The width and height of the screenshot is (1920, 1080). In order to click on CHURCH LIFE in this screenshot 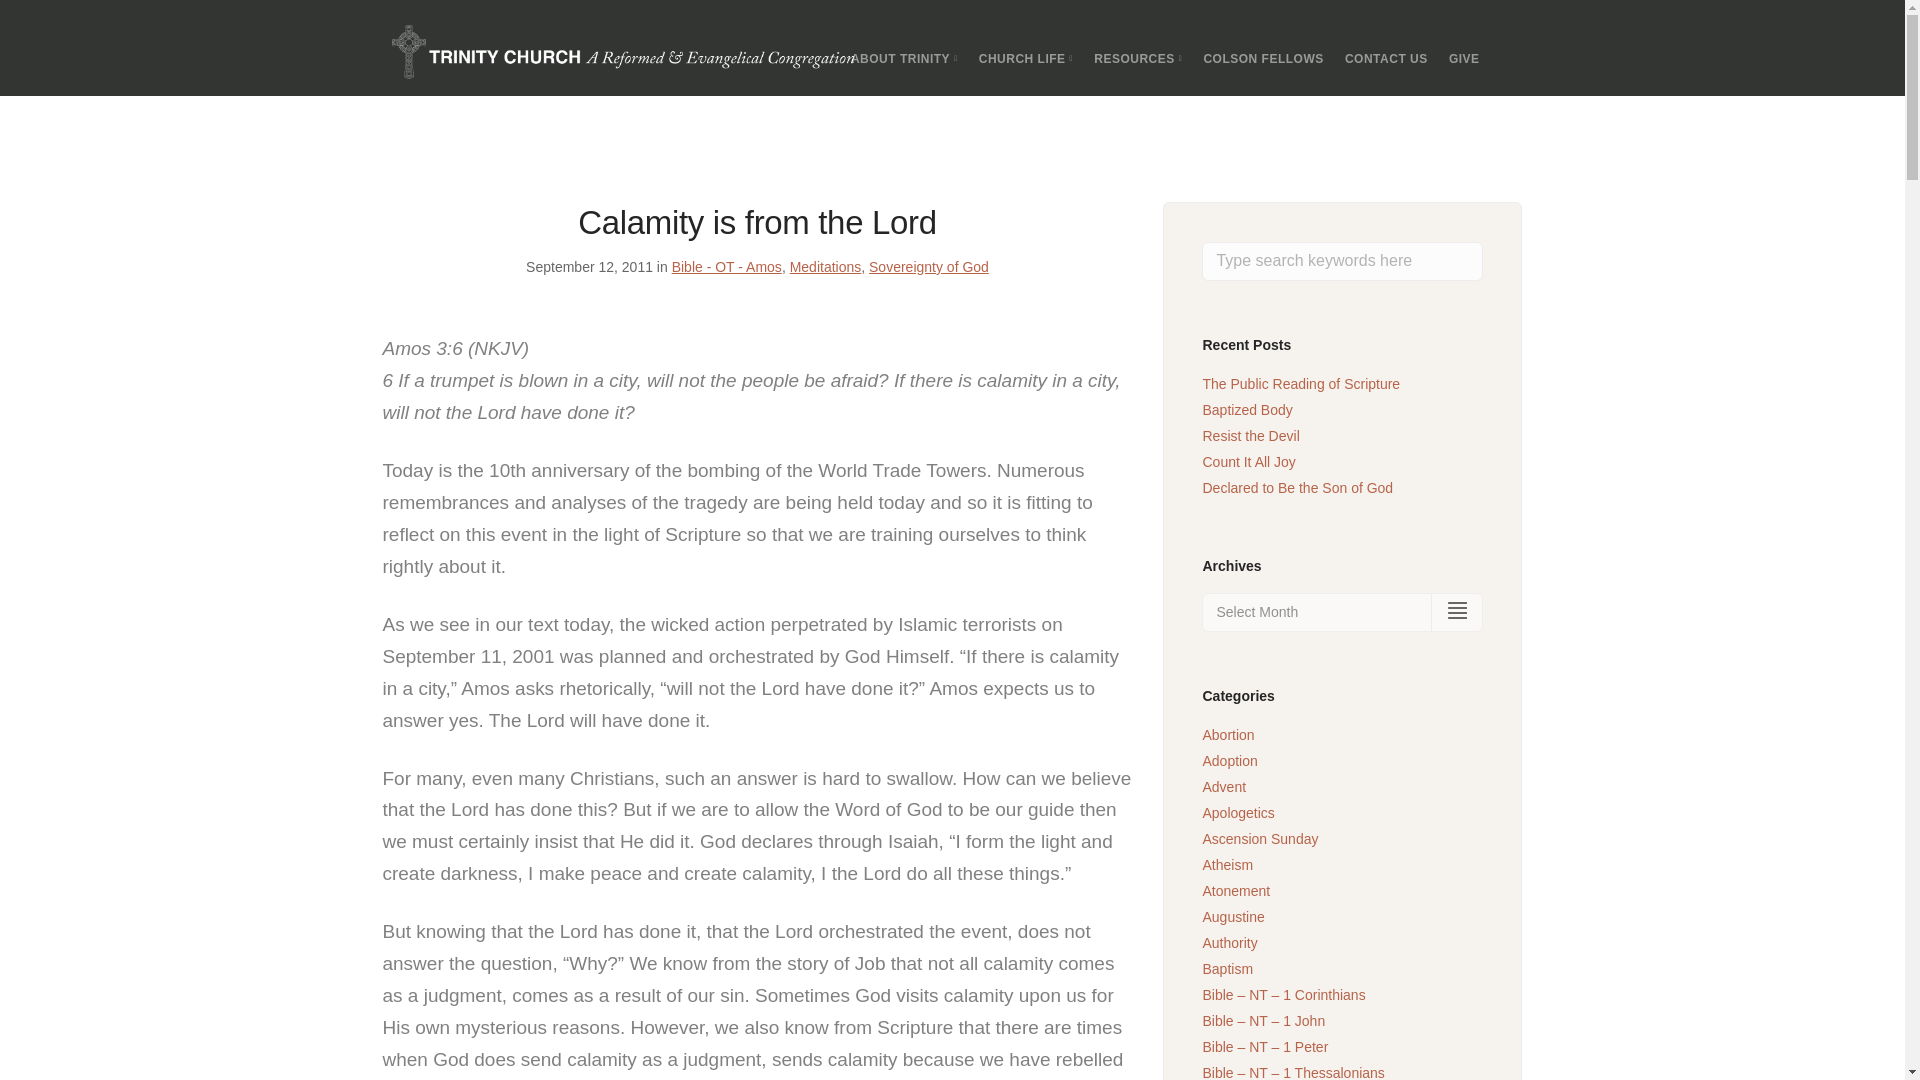, I will do `click(1026, 58)`.